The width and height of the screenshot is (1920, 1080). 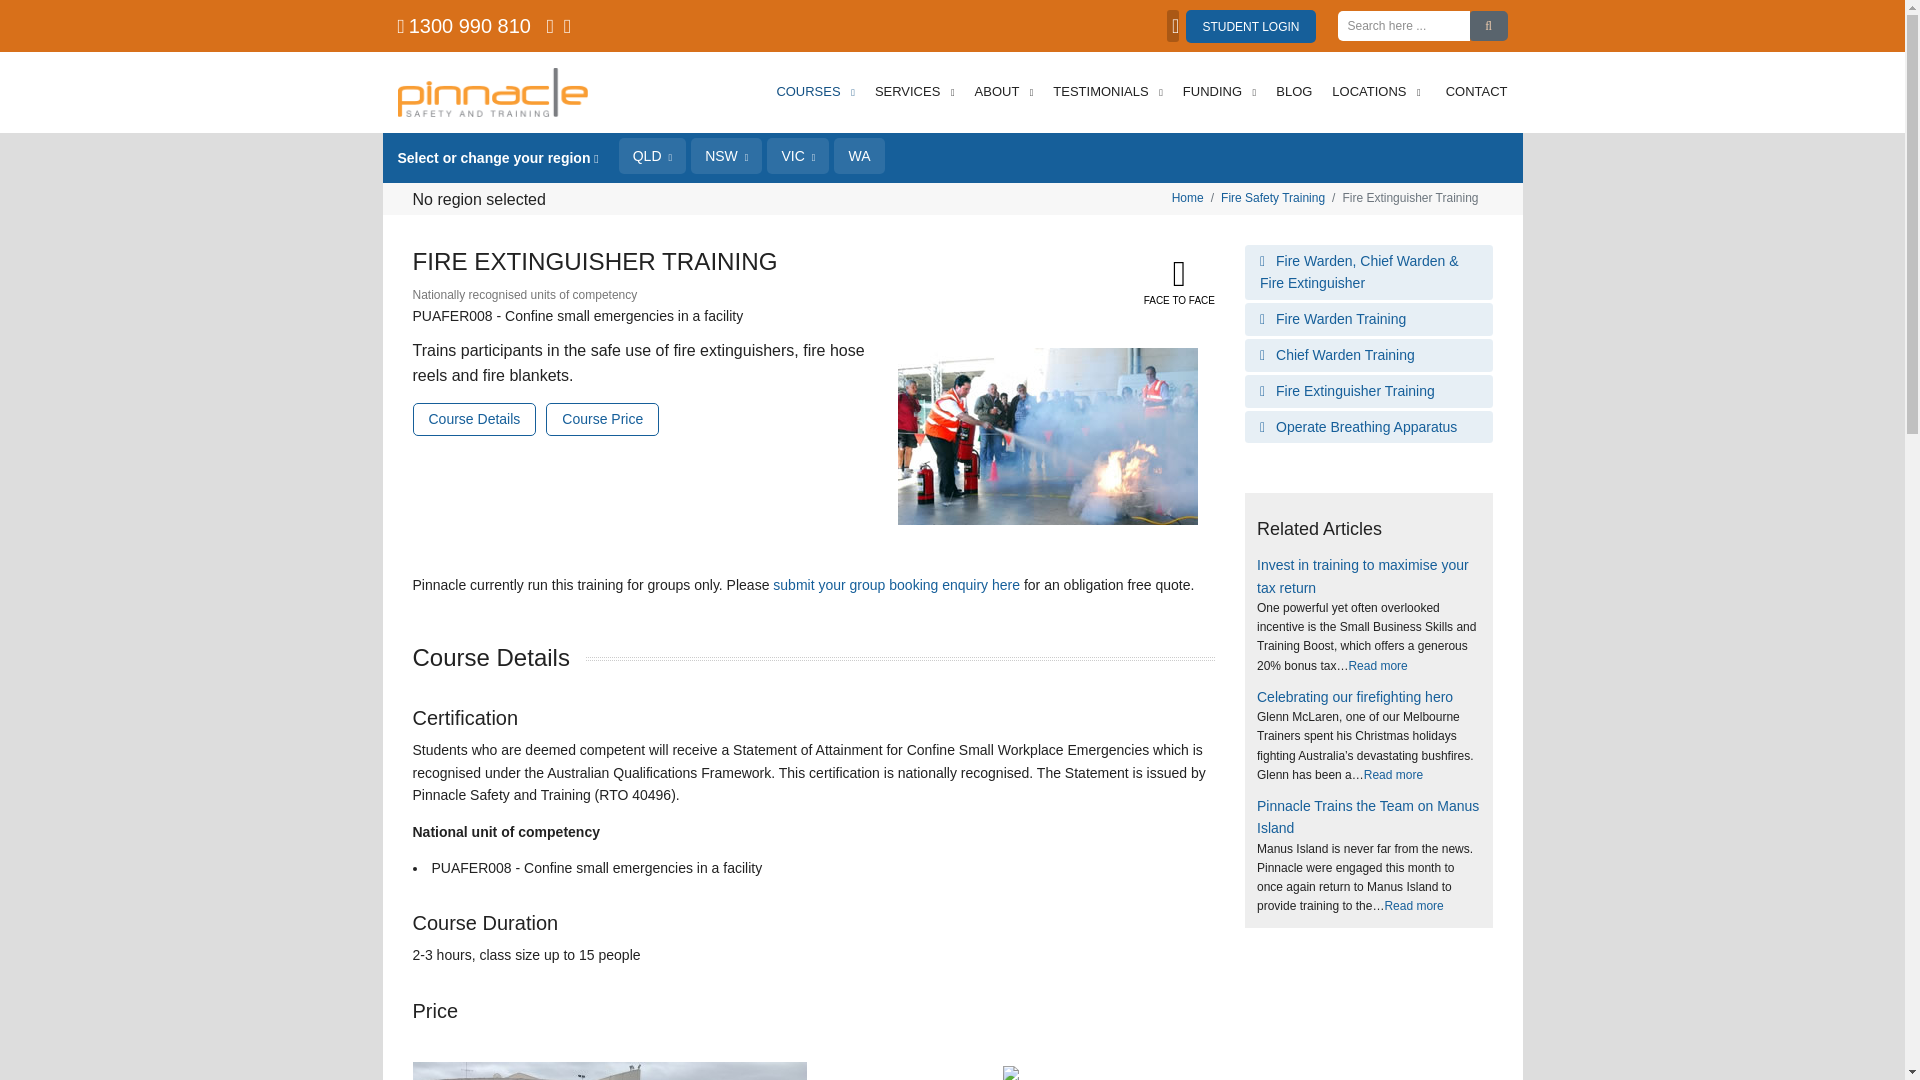 What do you see at coordinates (915, 92) in the screenshot?
I see `SERVICES` at bounding box center [915, 92].